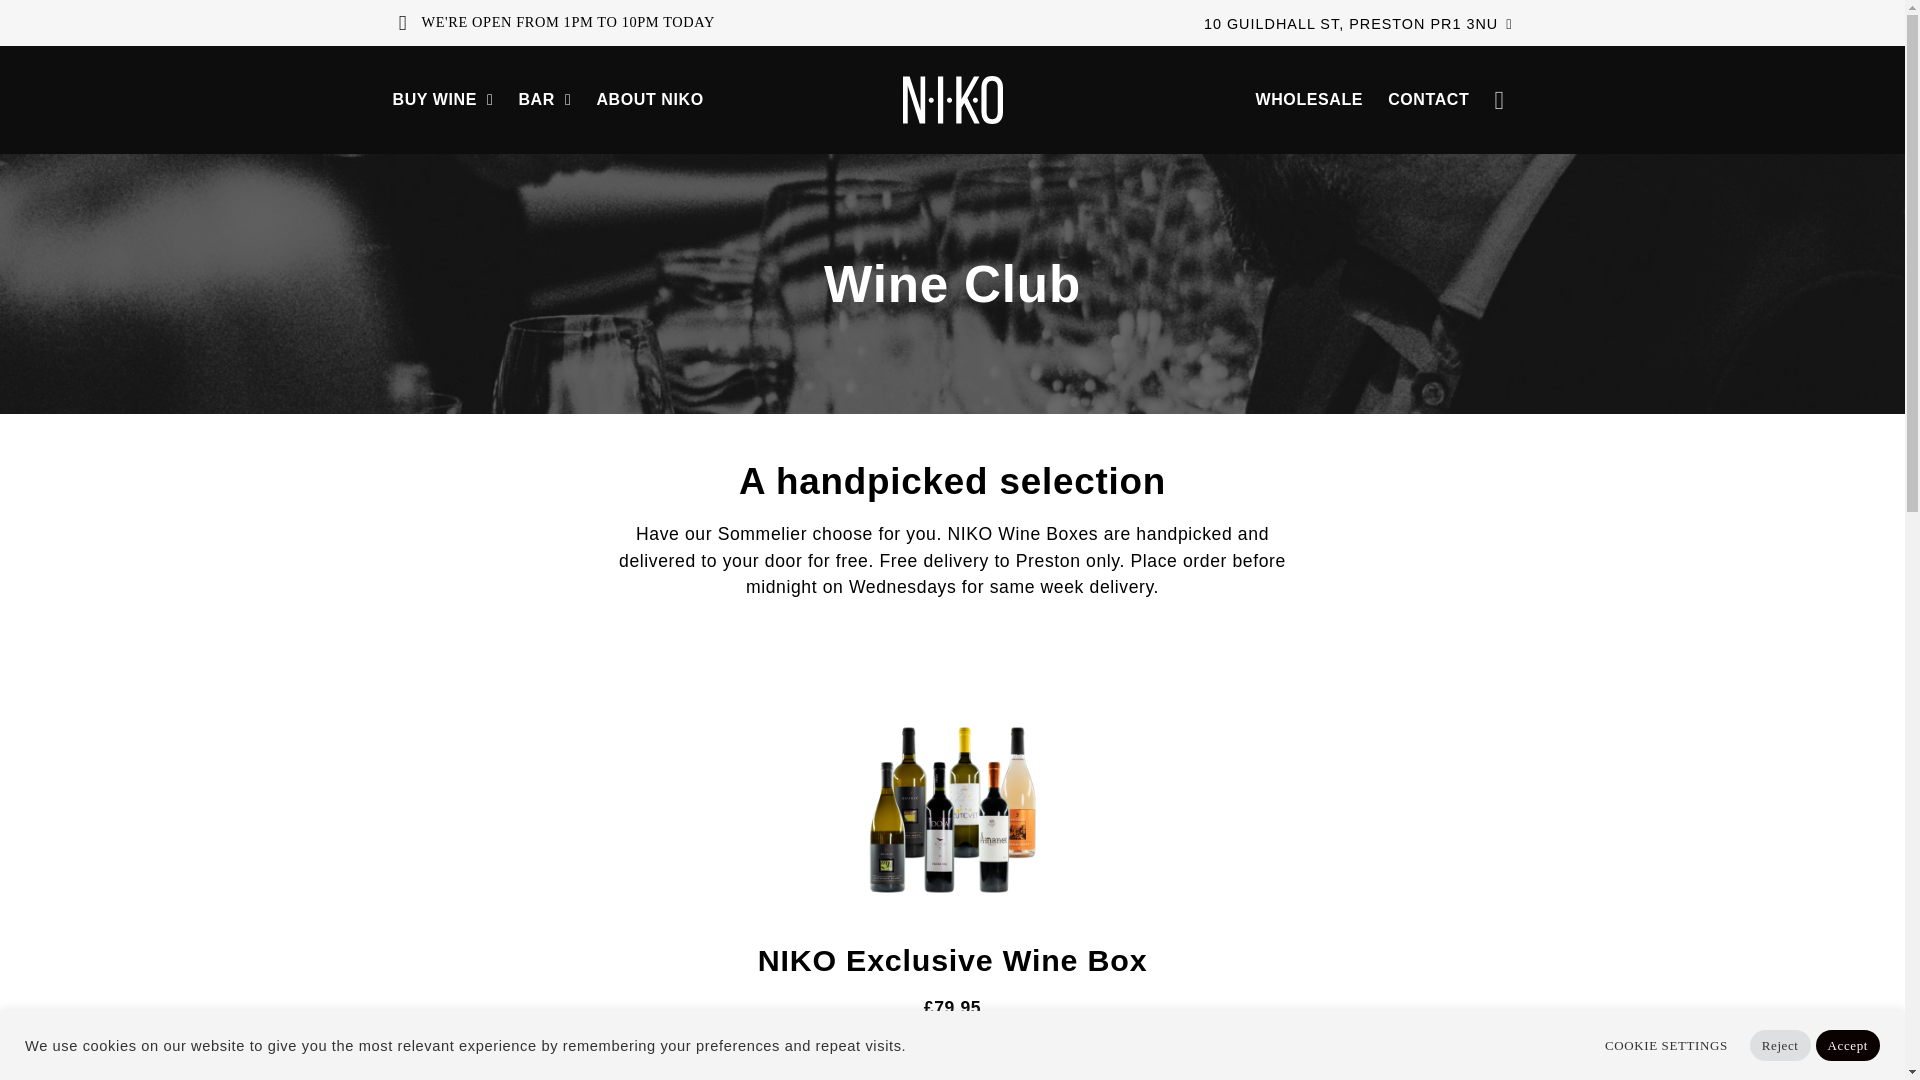 This screenshot has height=1080, width=1920. I want to click on ABOUT NIKO, so click(661, 100).